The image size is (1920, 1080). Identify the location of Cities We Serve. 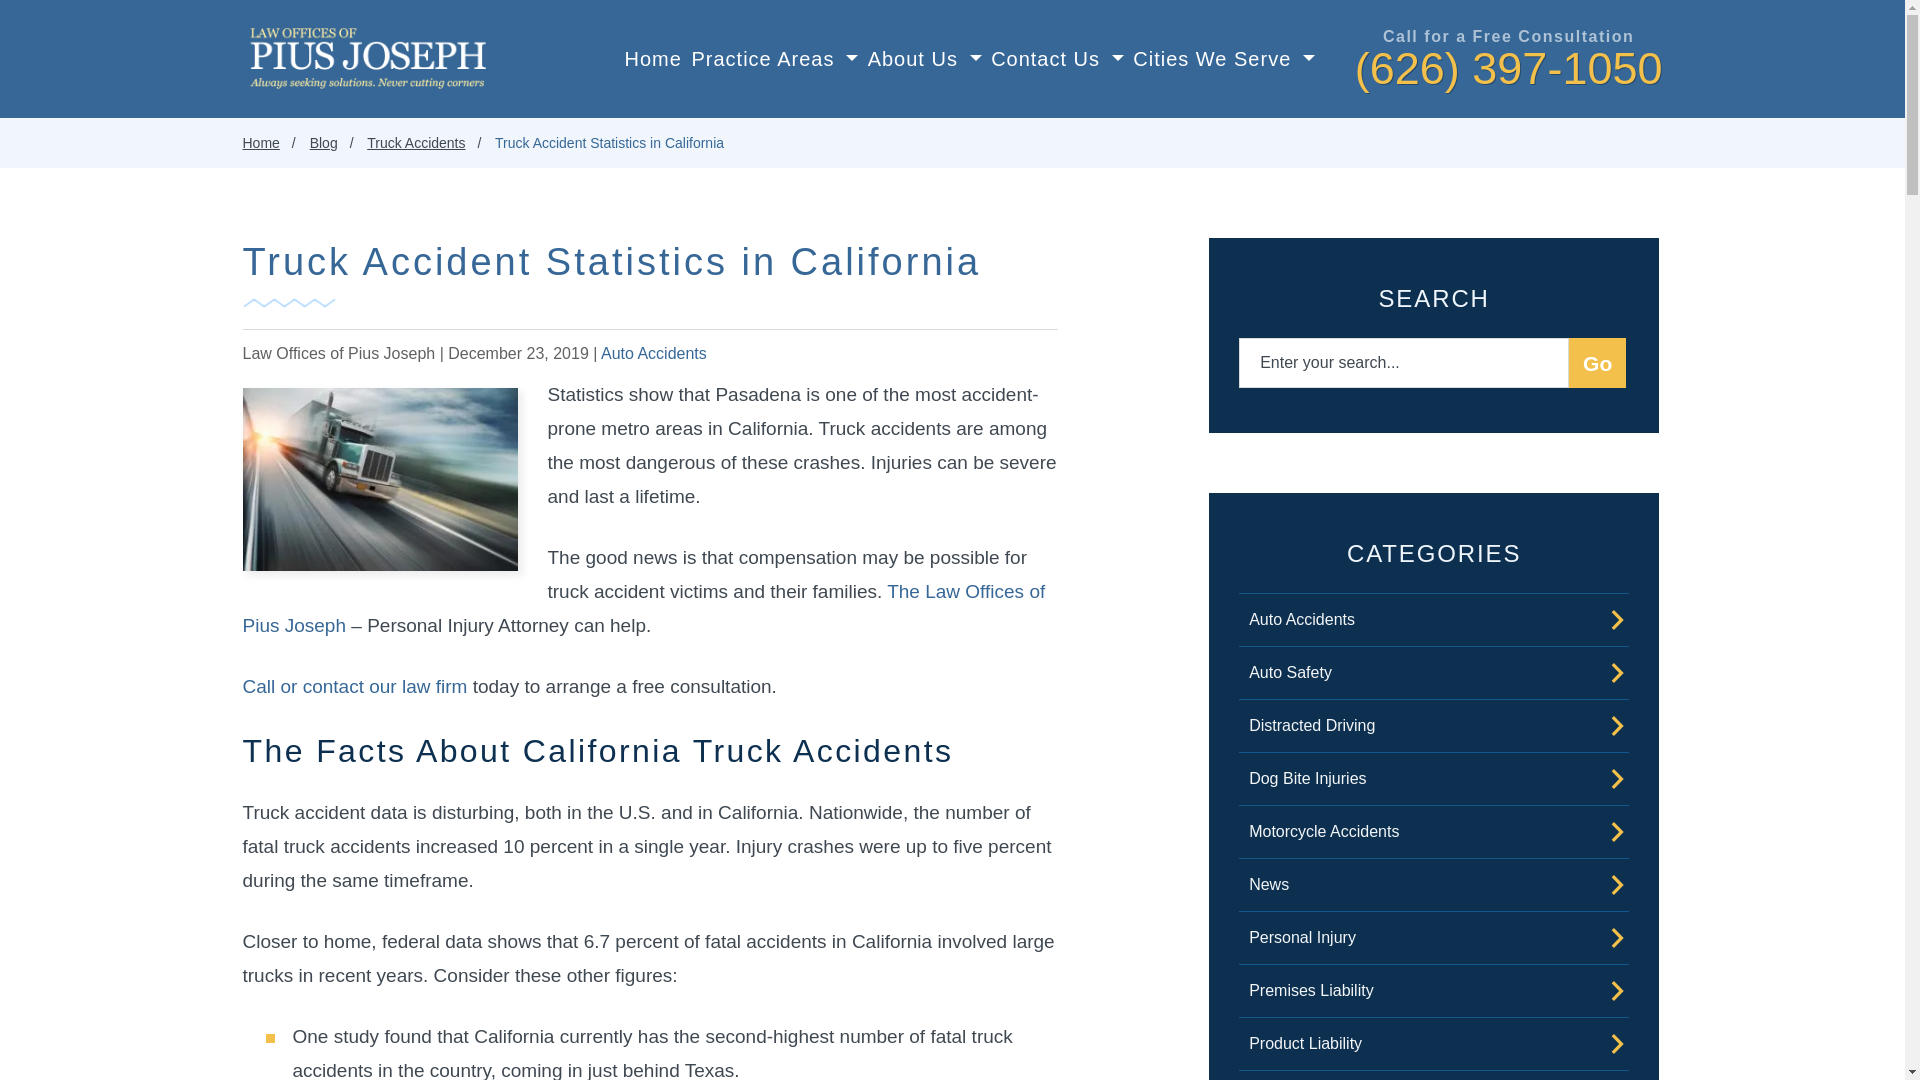
(1224, 64).